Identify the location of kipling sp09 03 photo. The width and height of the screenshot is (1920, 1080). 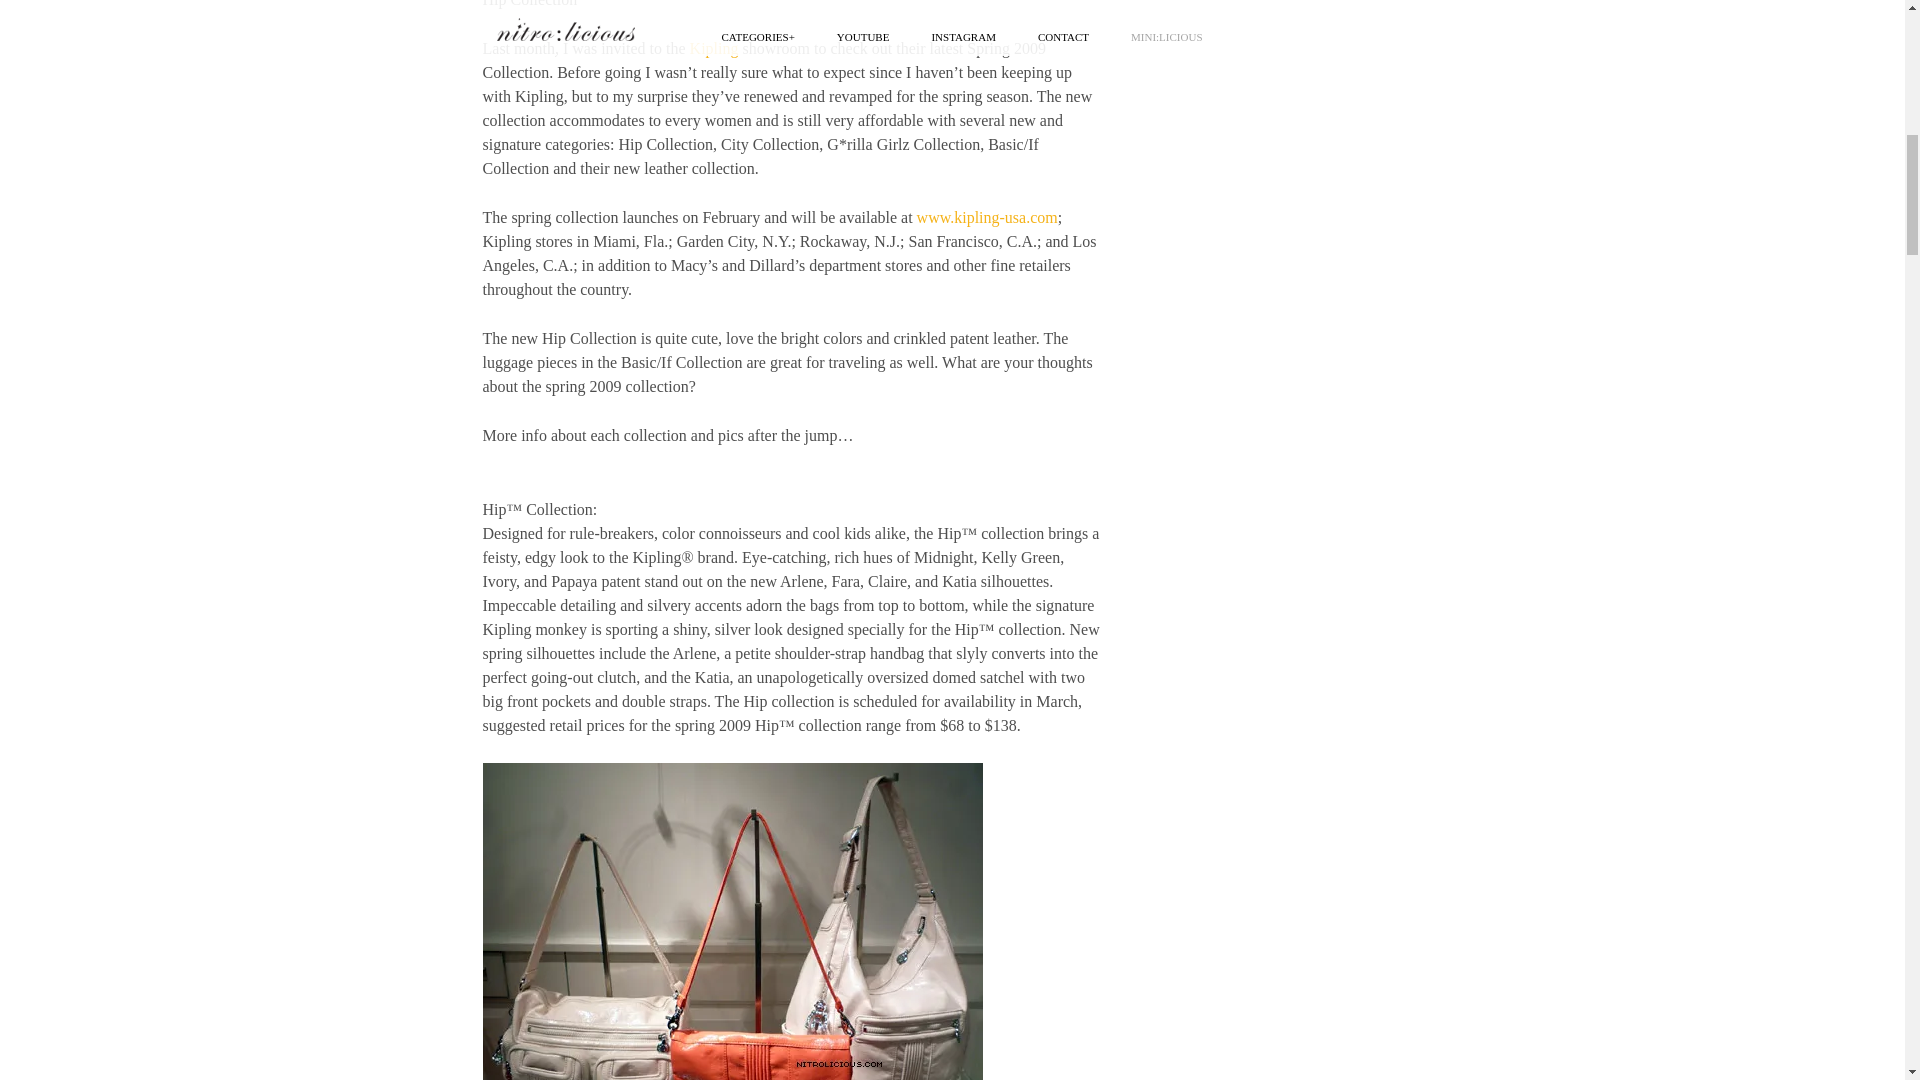
(731, 921).